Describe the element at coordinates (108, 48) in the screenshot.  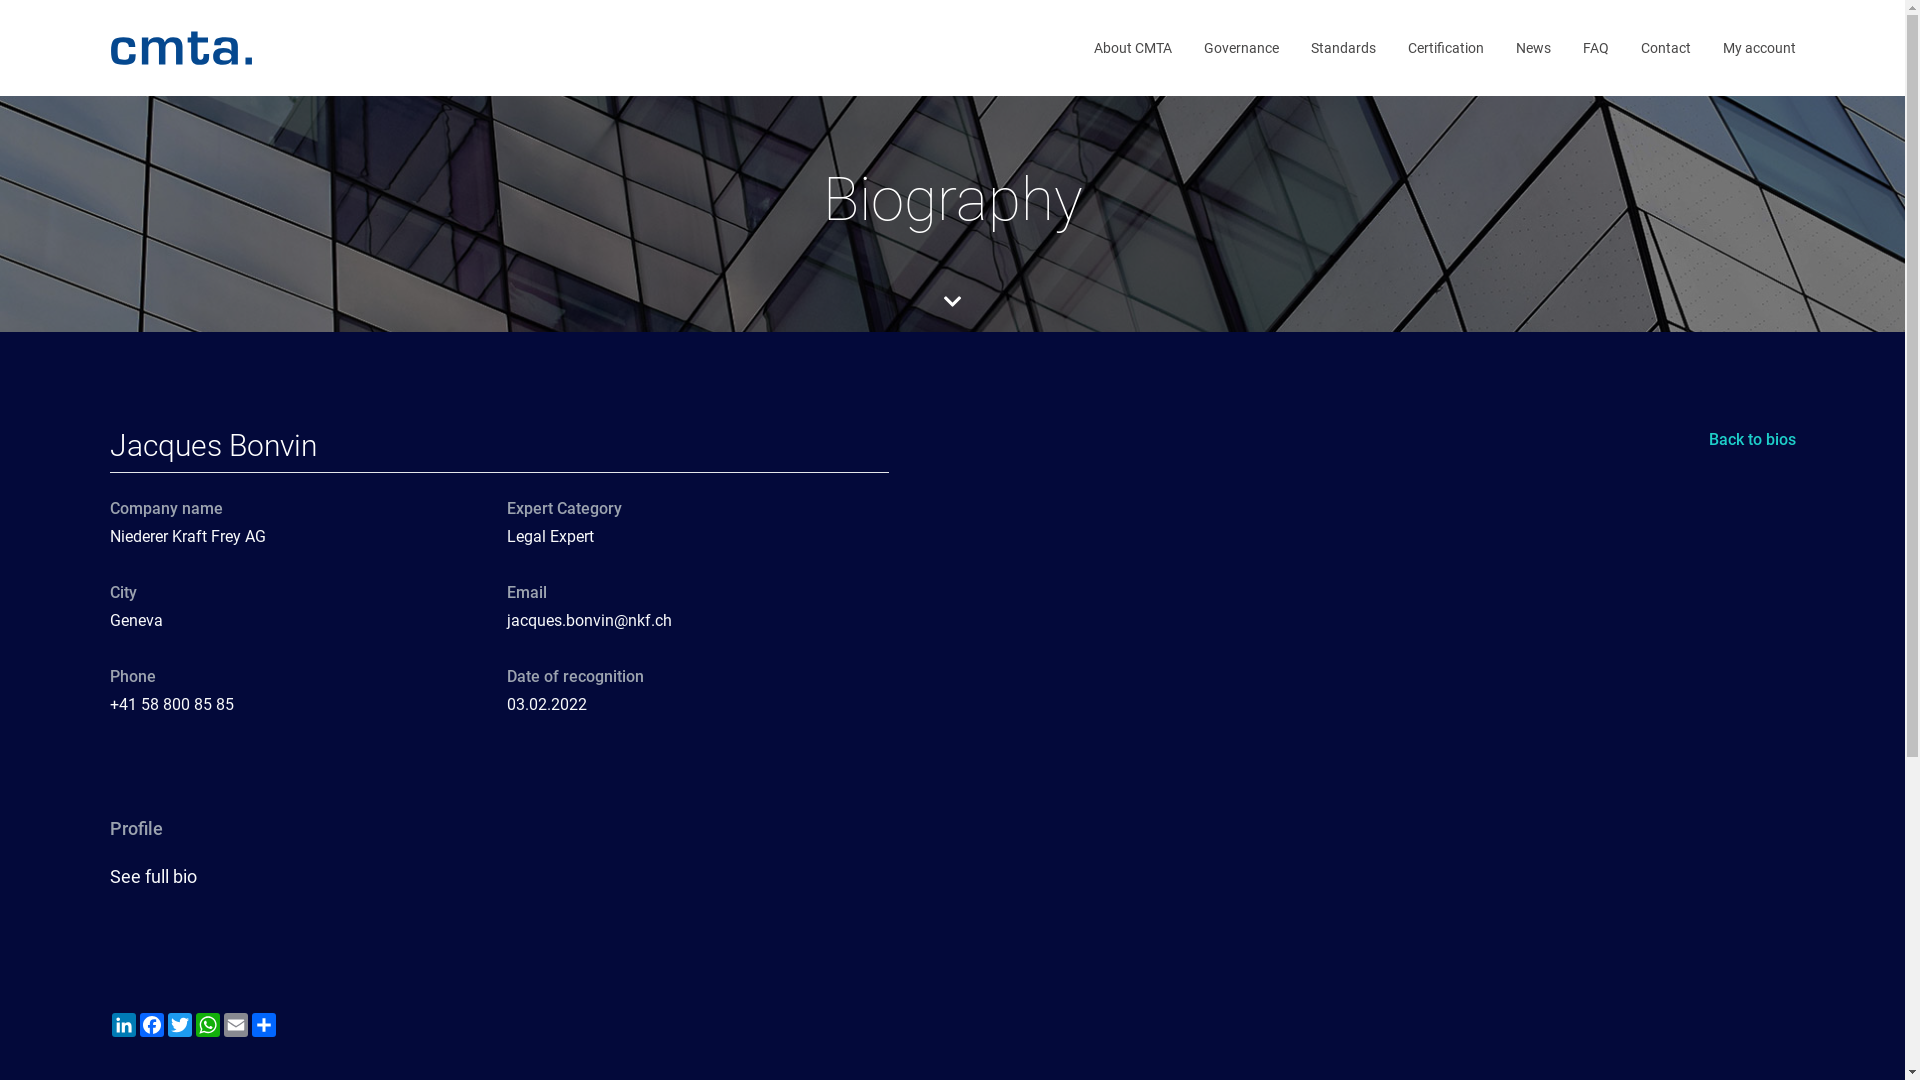
I see `Main navigation` at that location.